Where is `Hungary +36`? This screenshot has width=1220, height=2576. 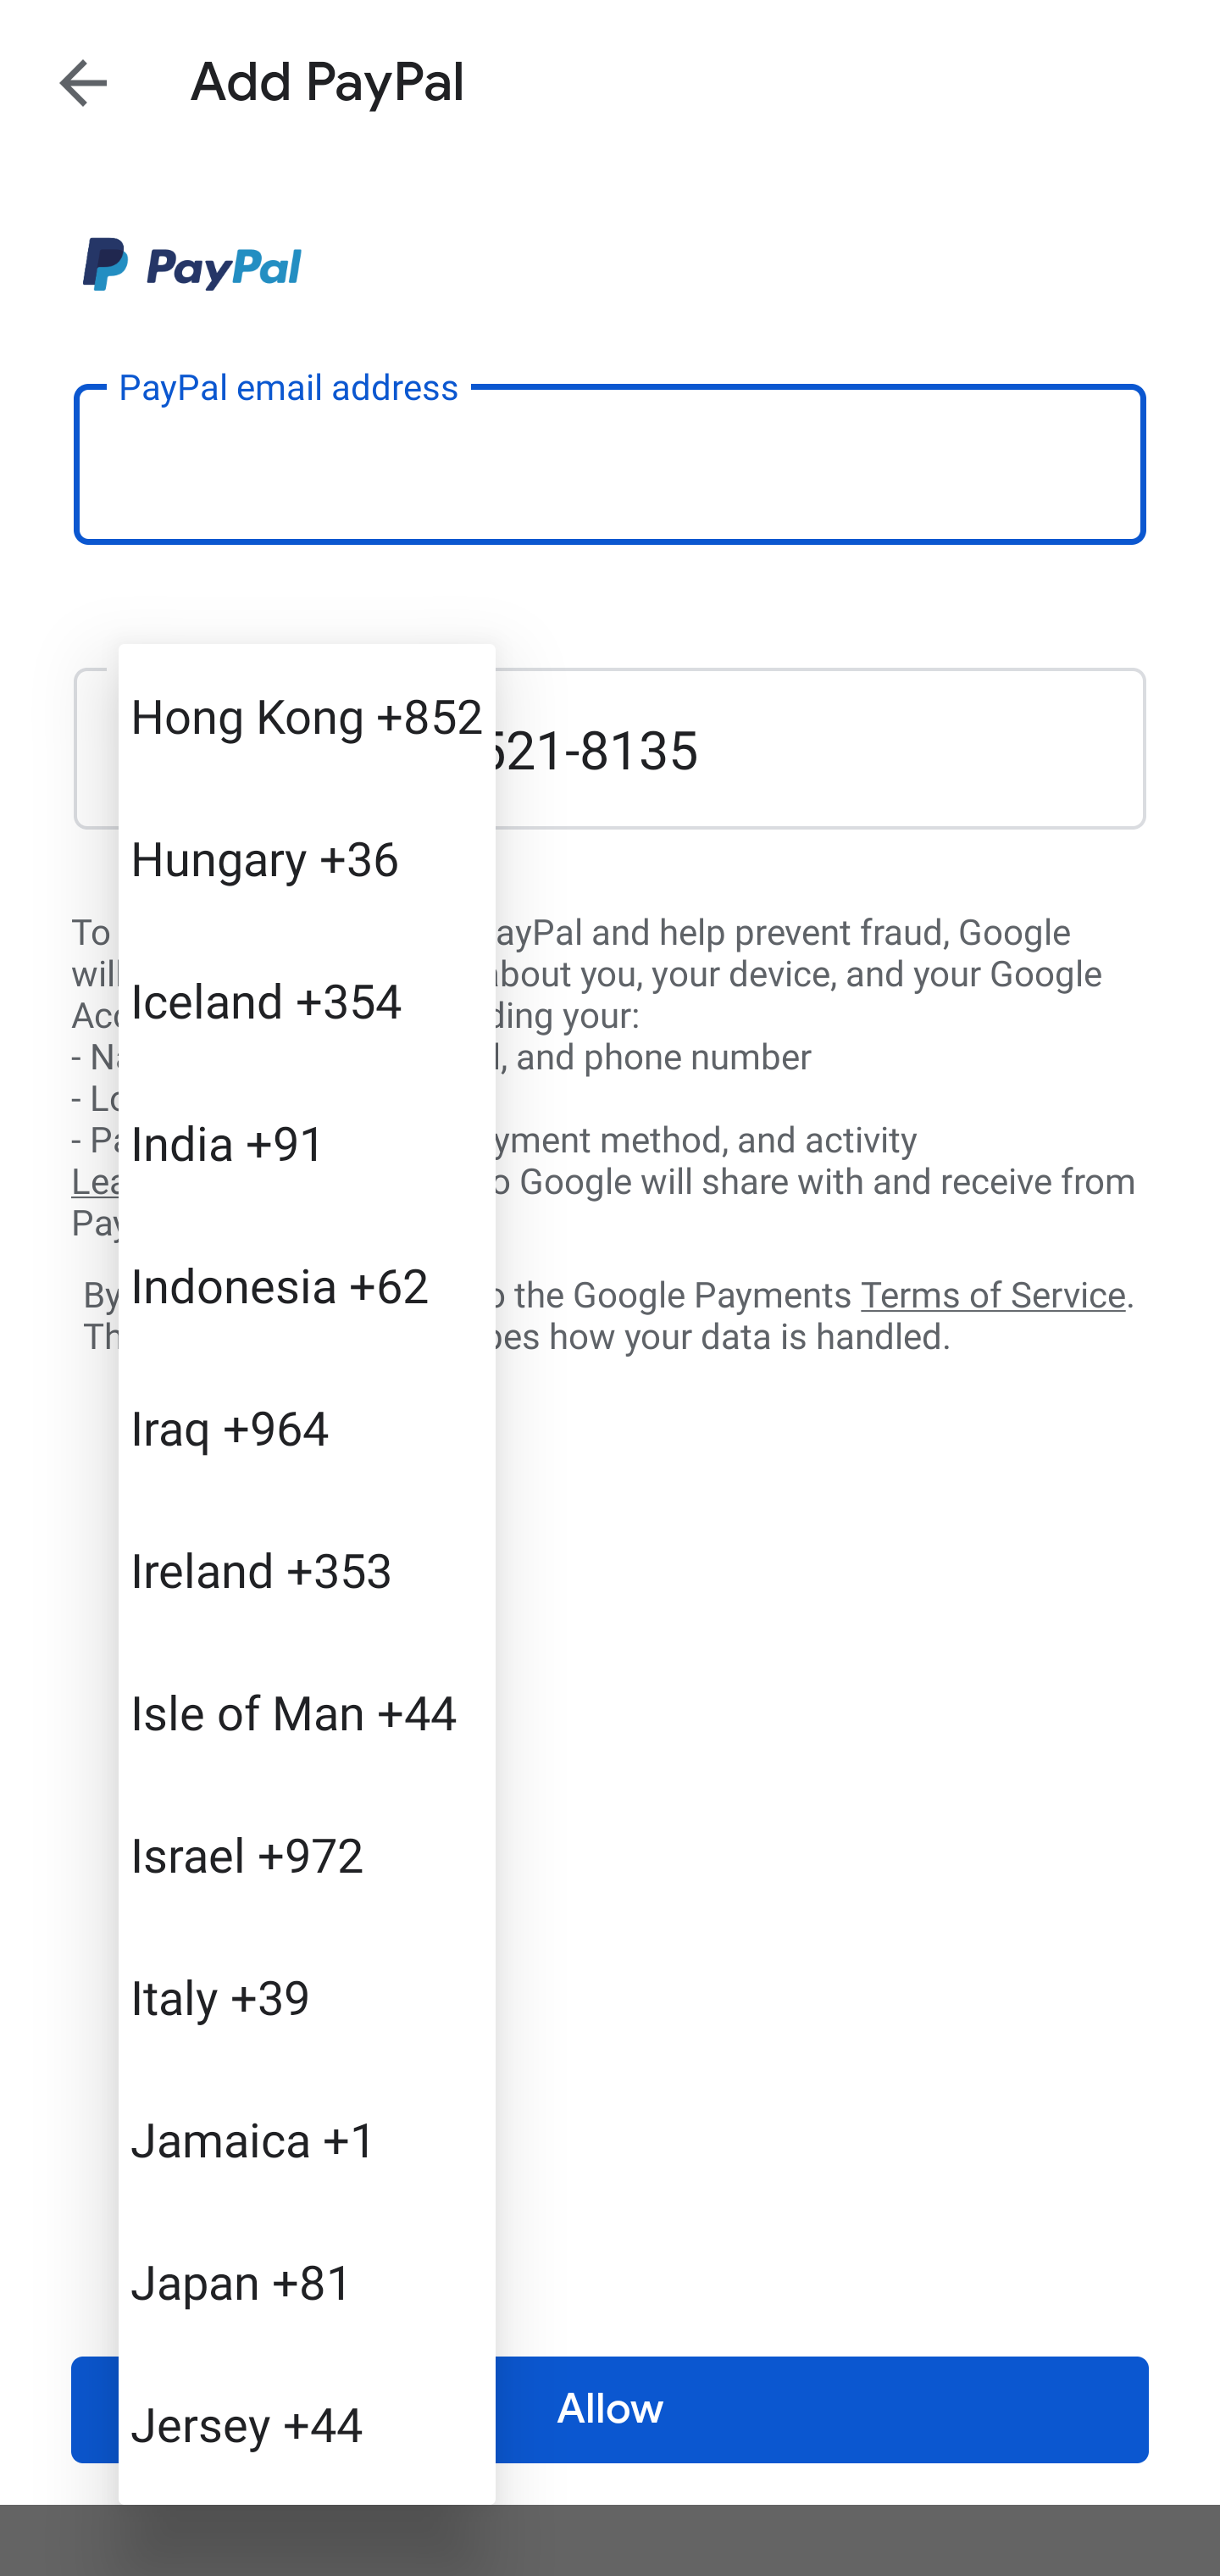
Hungary +36 is located at coordinates (307, 858).